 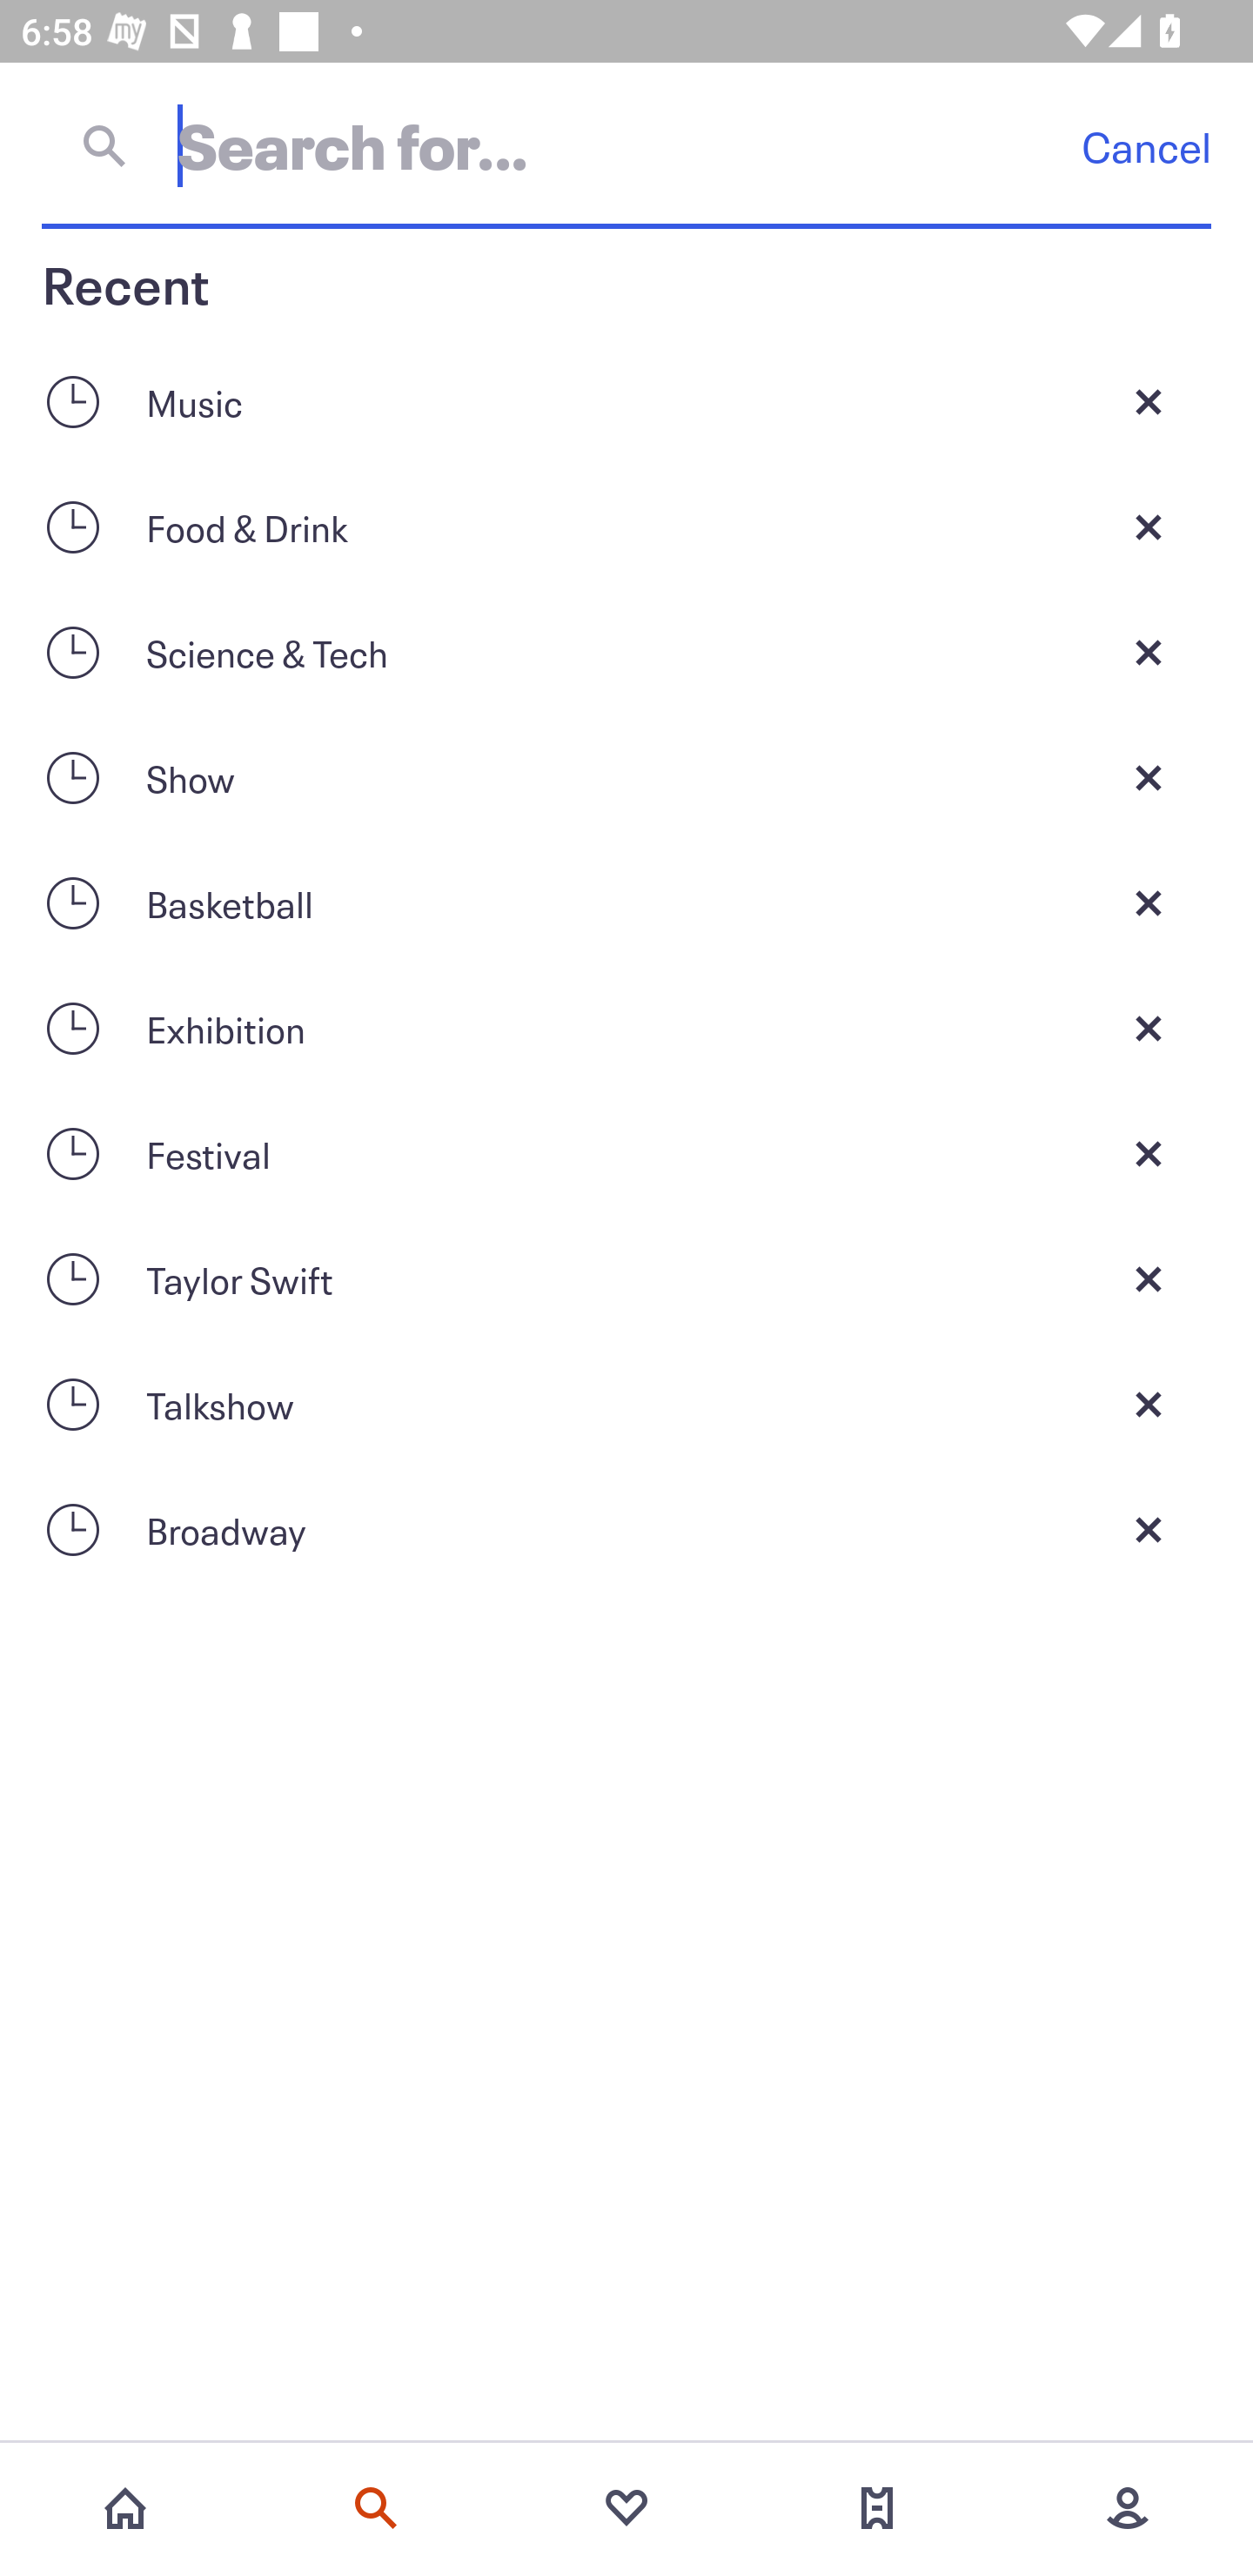 What do you see at coordinates (1149, 1405) in the screenshot?
I see `Close current screen` at bounding box center [1149, 1405].